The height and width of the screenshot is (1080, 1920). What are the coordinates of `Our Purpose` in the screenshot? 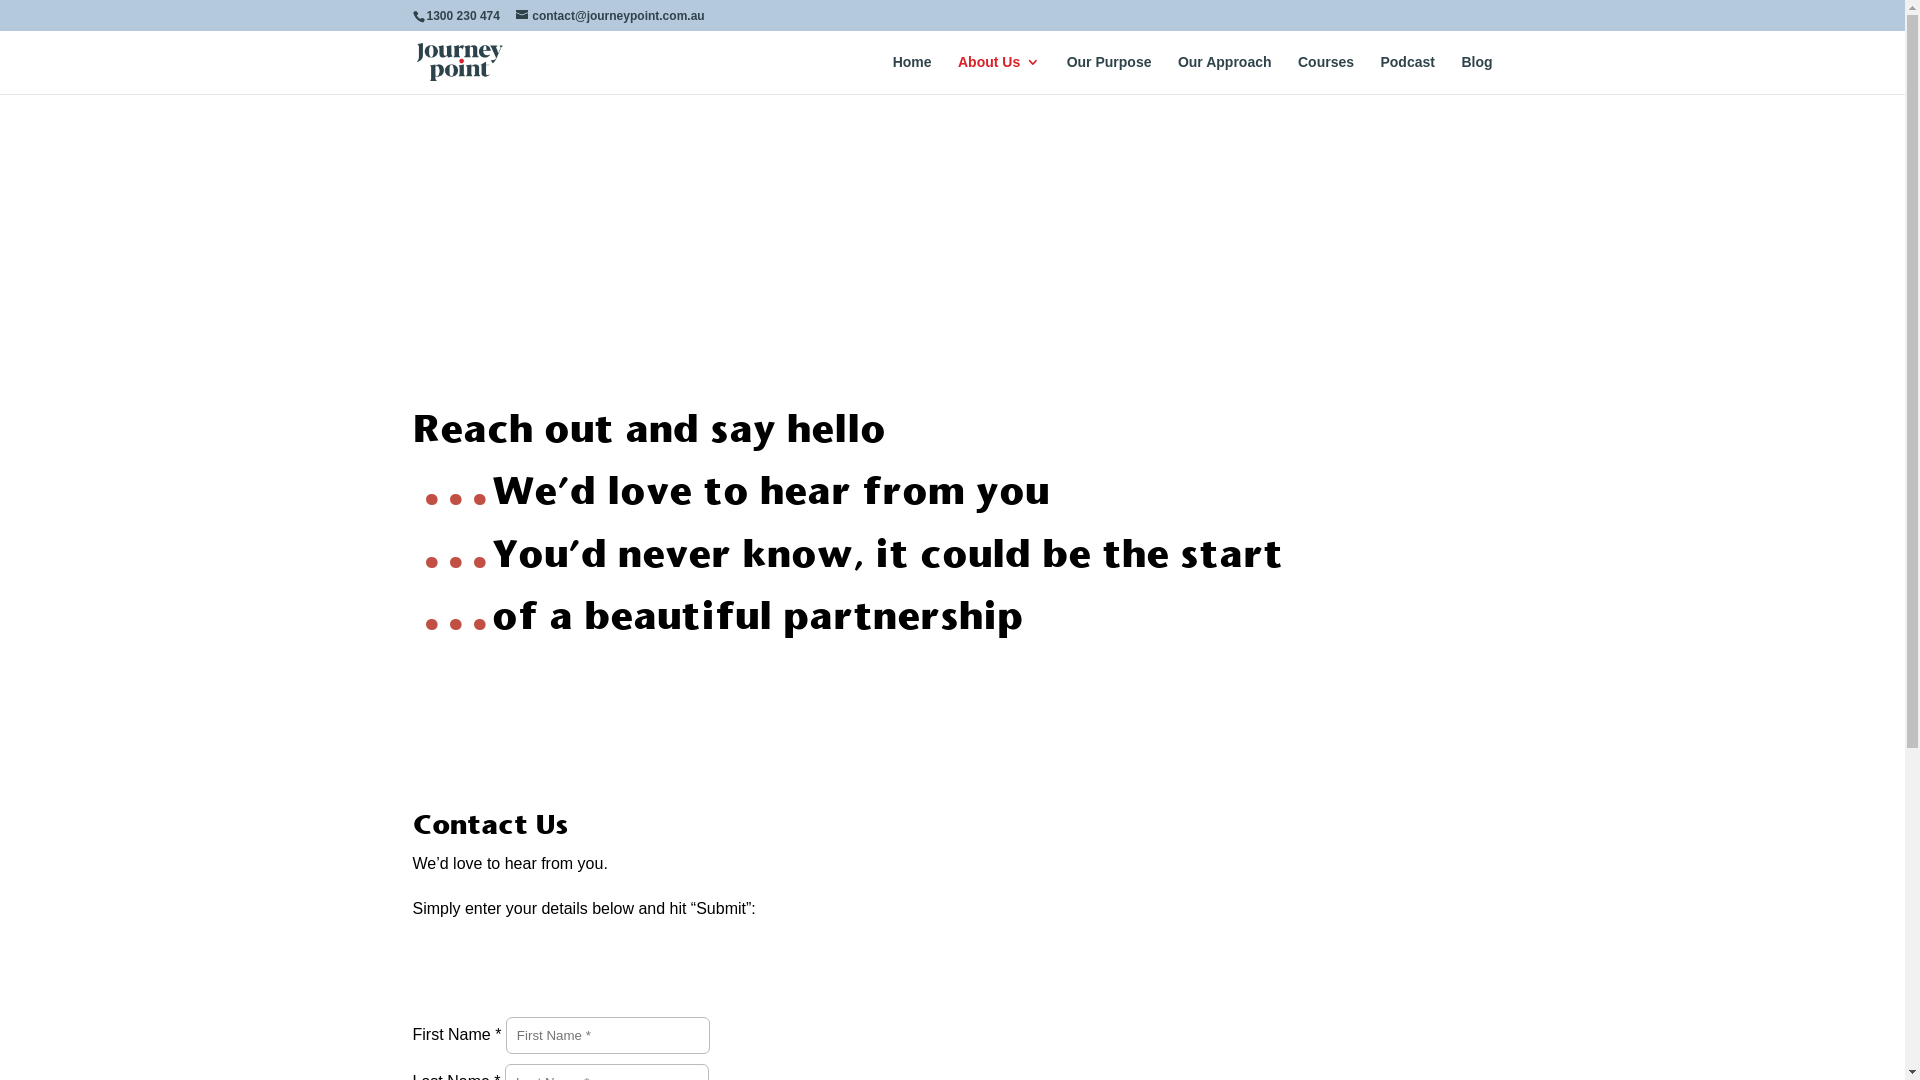 It's located at (1110, 74).